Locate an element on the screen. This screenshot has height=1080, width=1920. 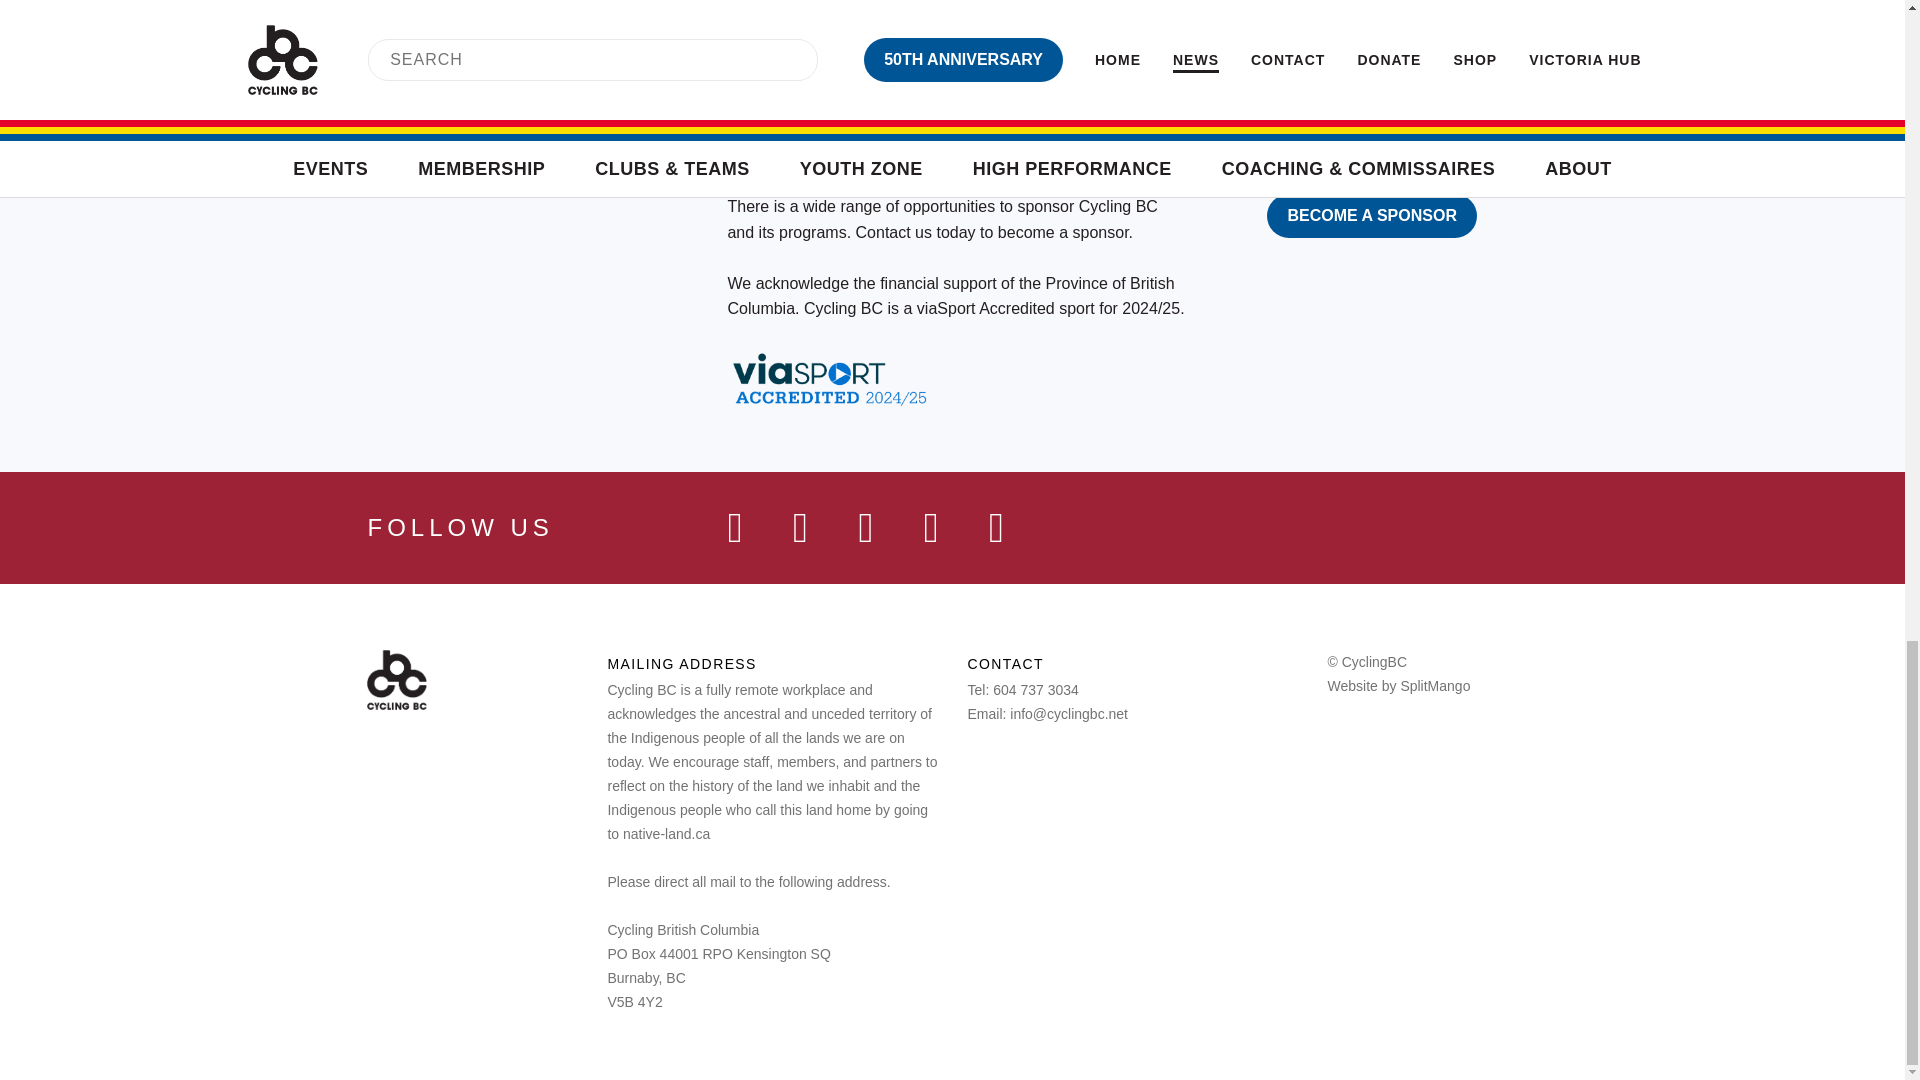
bc-logo is located at coordinates (1104, 94).